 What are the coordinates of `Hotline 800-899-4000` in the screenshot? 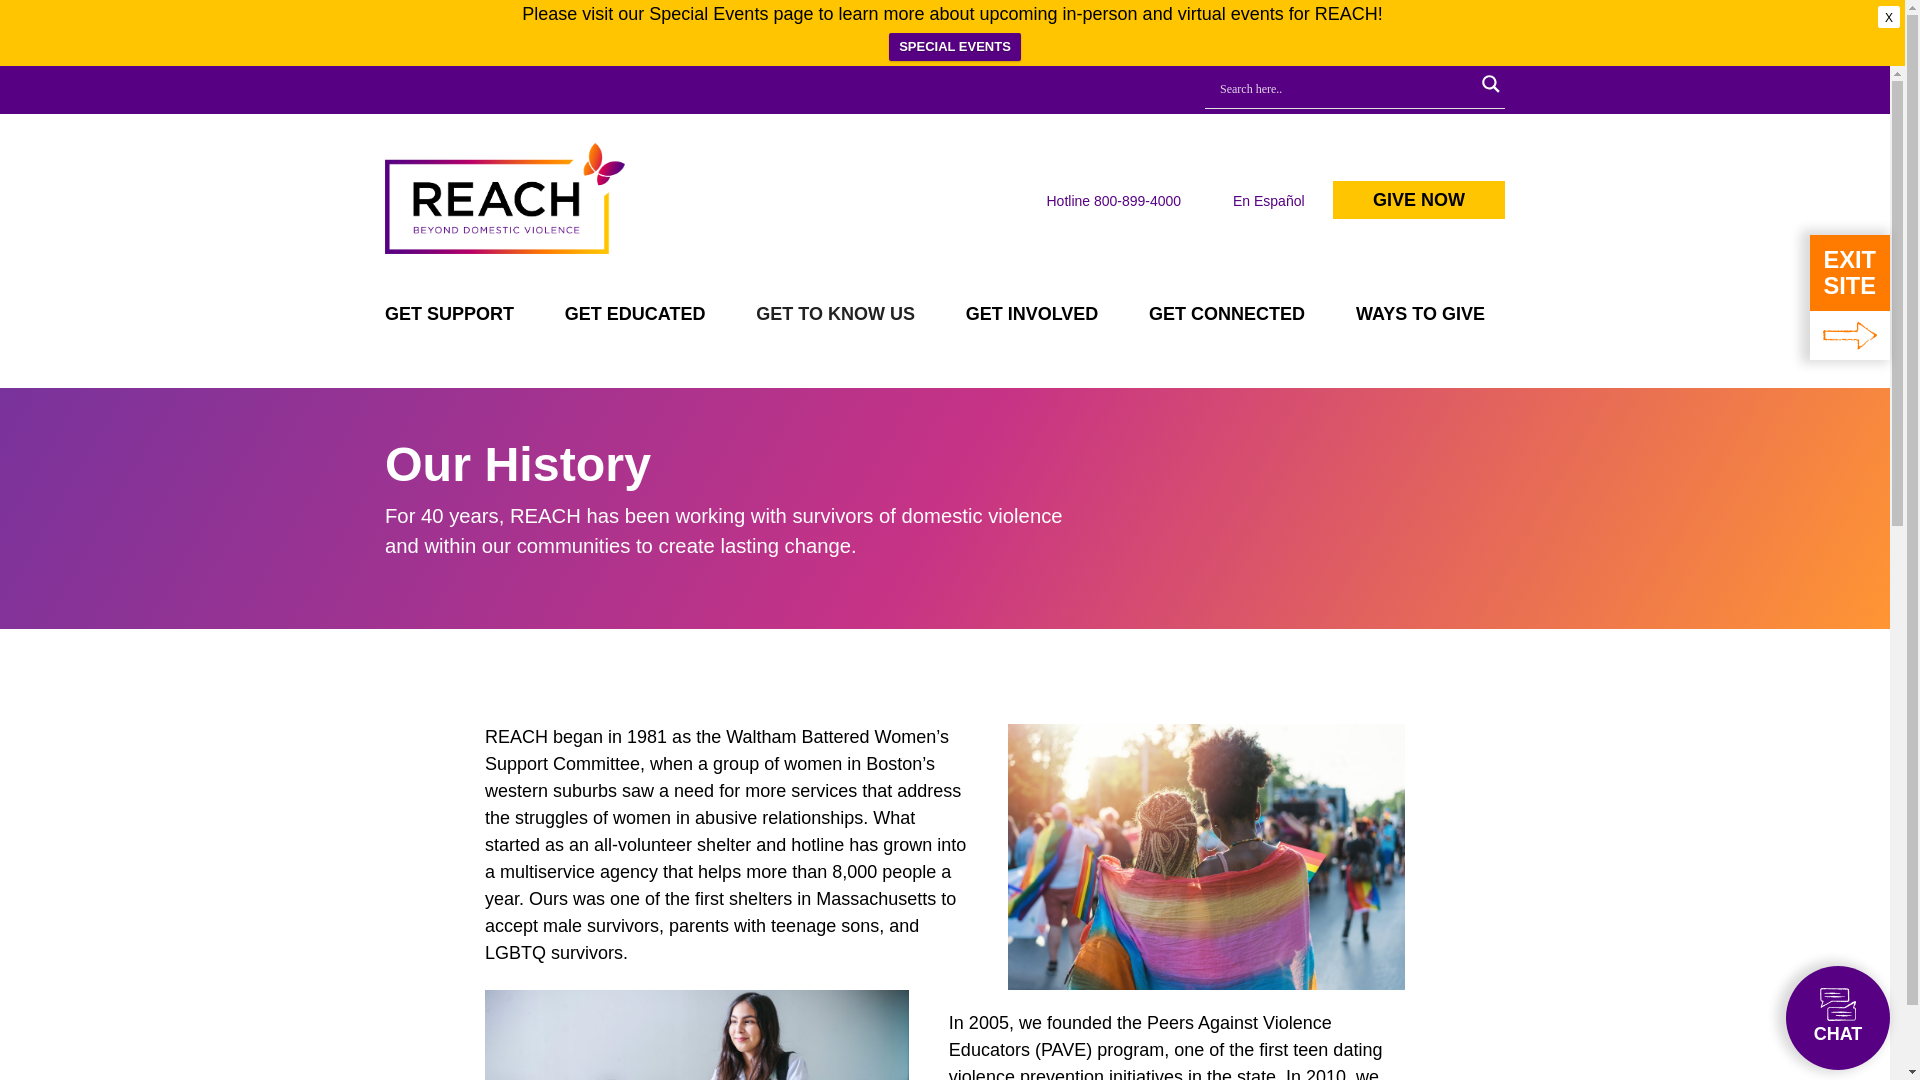 It's located at (1113, 200).